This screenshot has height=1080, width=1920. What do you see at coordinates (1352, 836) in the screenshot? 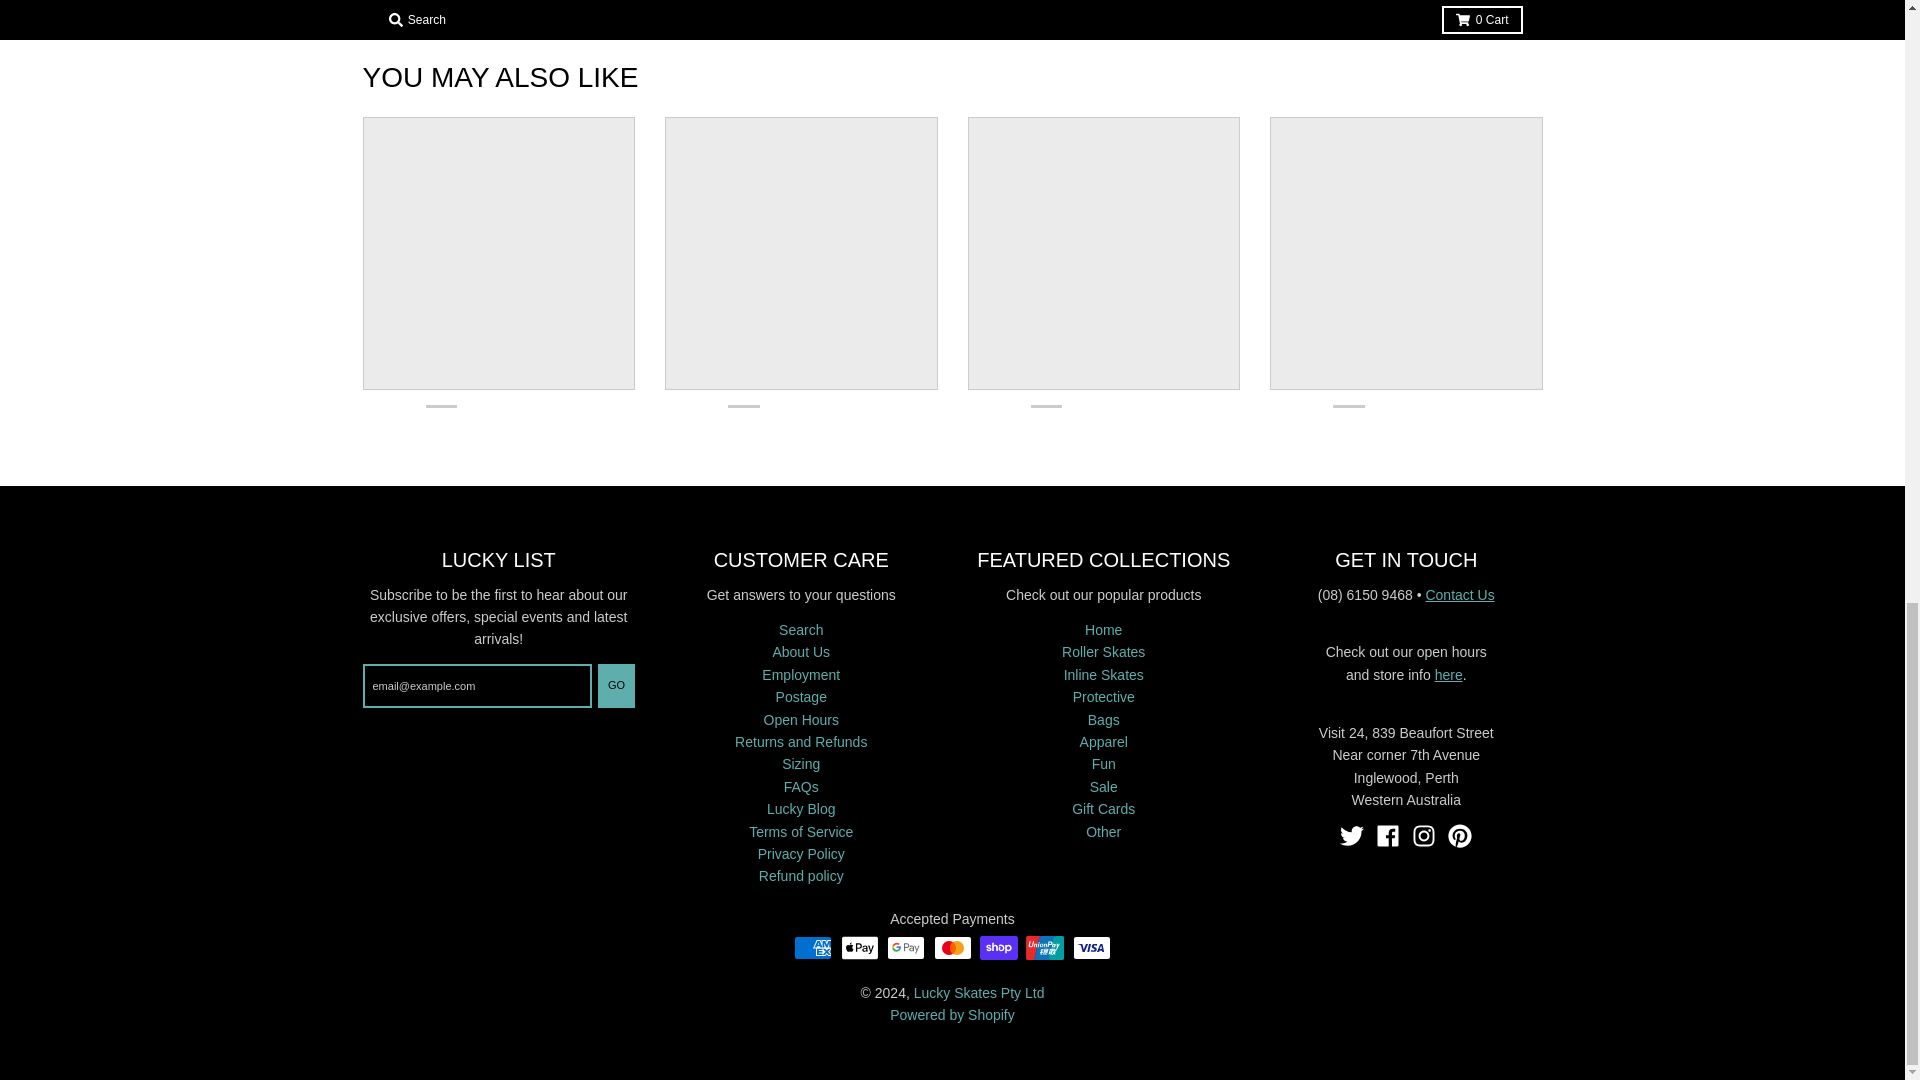
I see `Twitter - Lucky Skates Pty Ltd` at bounding box center [1352, 836].